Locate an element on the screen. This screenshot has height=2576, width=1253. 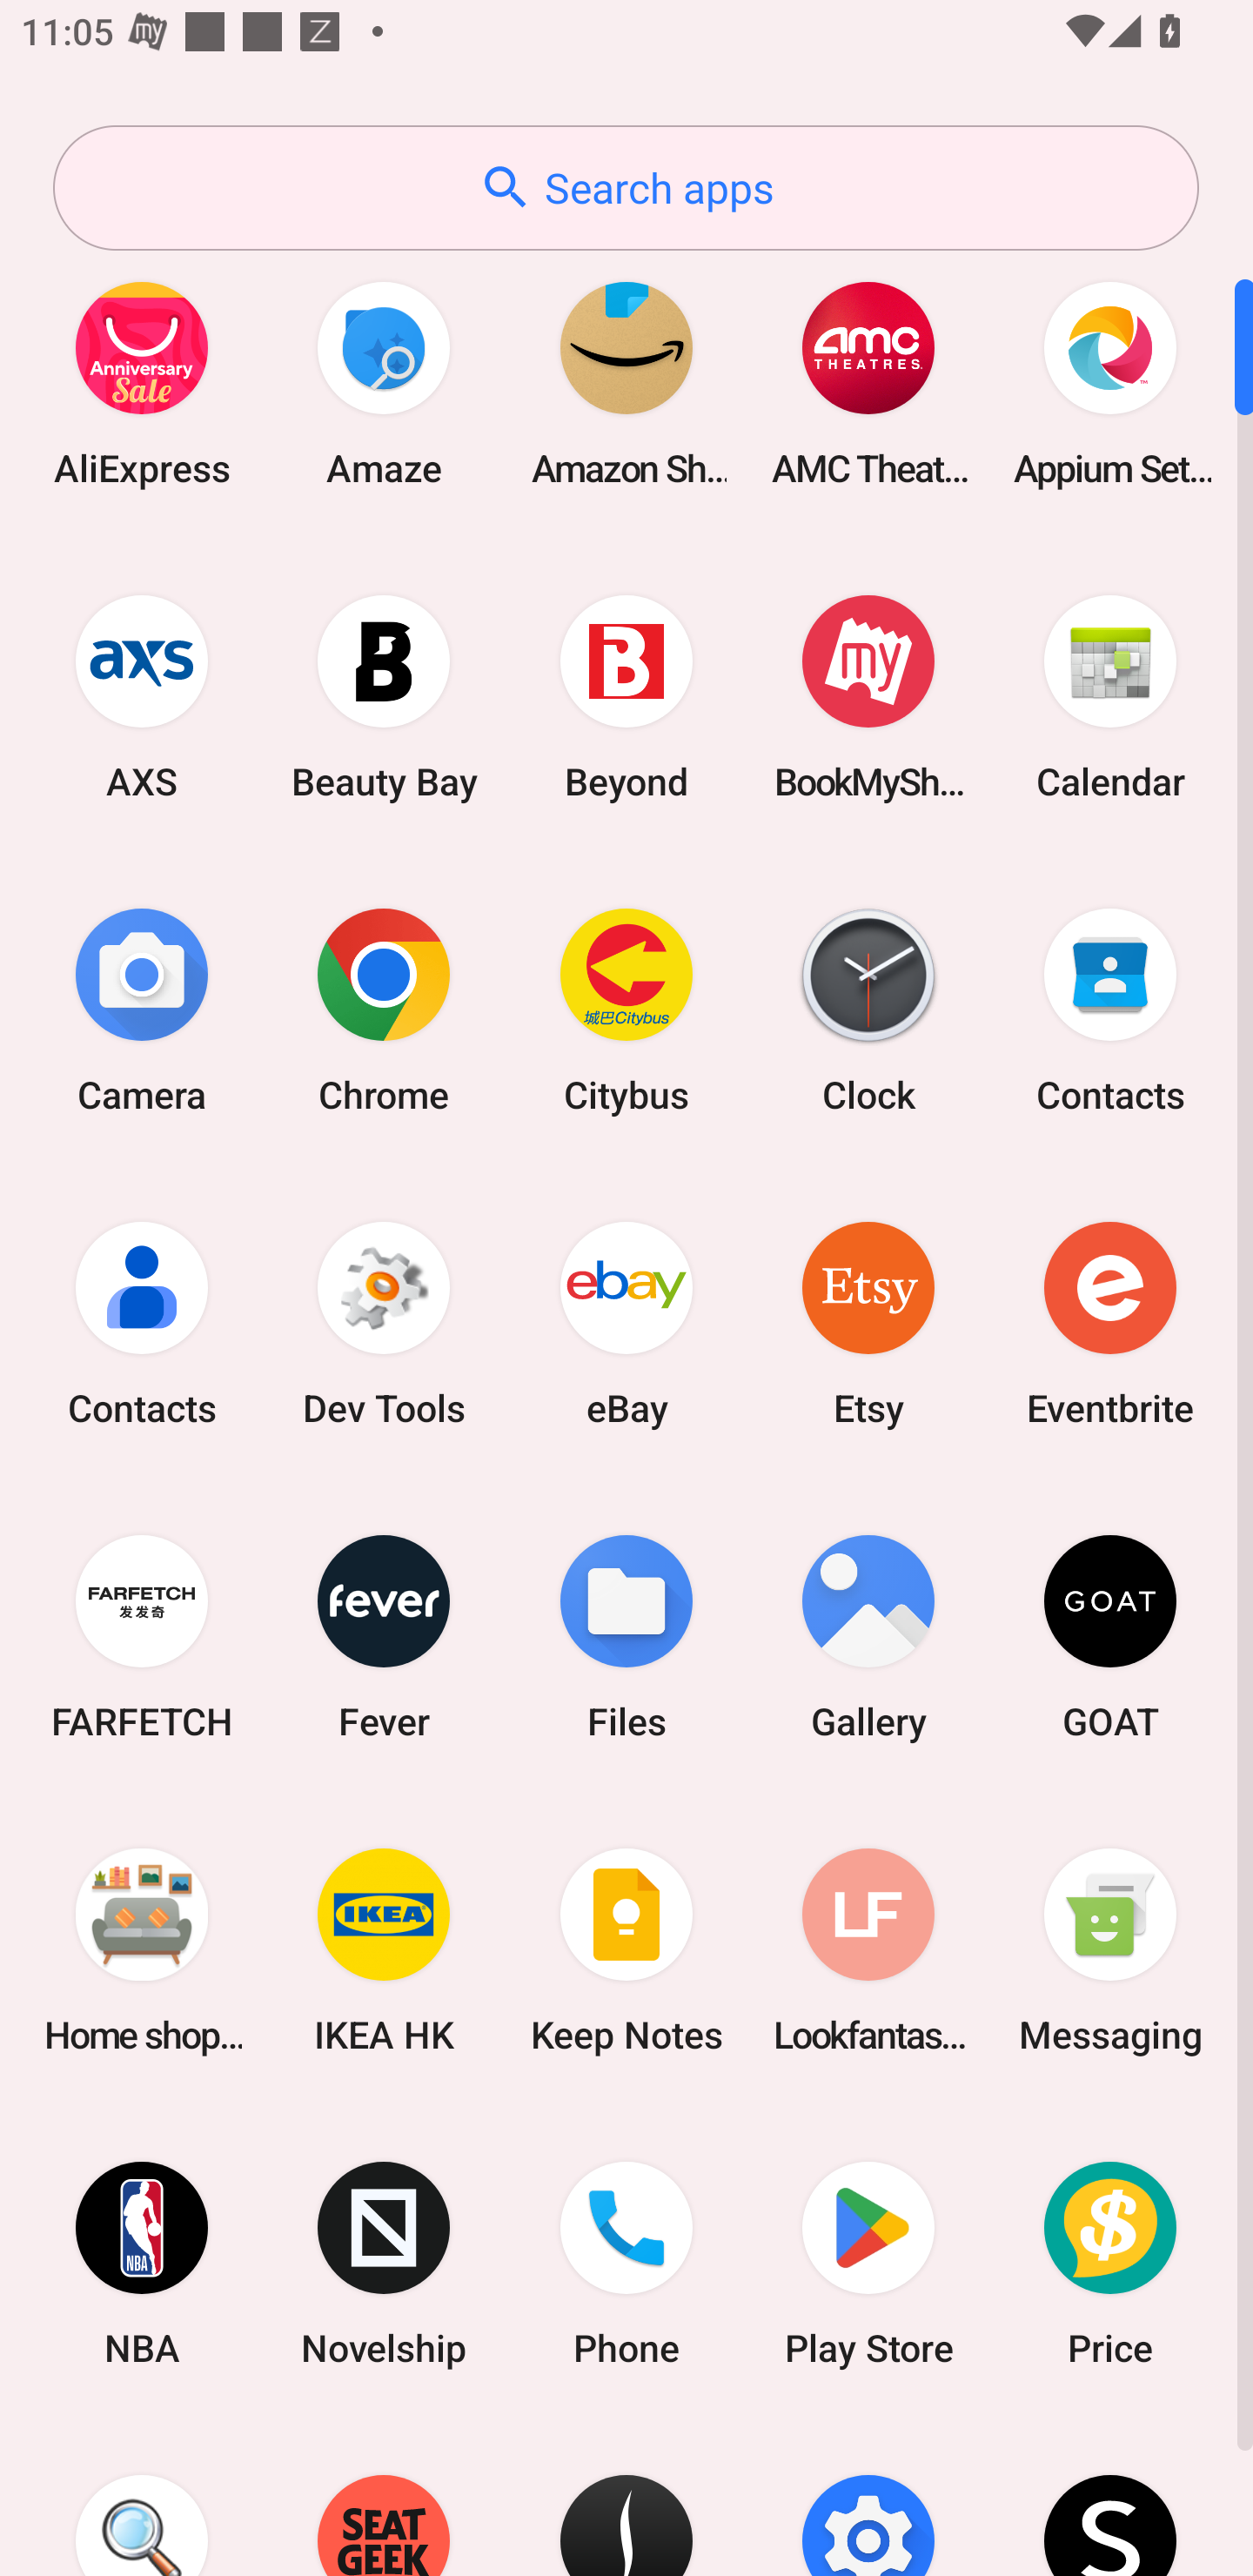
Play Store is located at coordinates (868, 2264).